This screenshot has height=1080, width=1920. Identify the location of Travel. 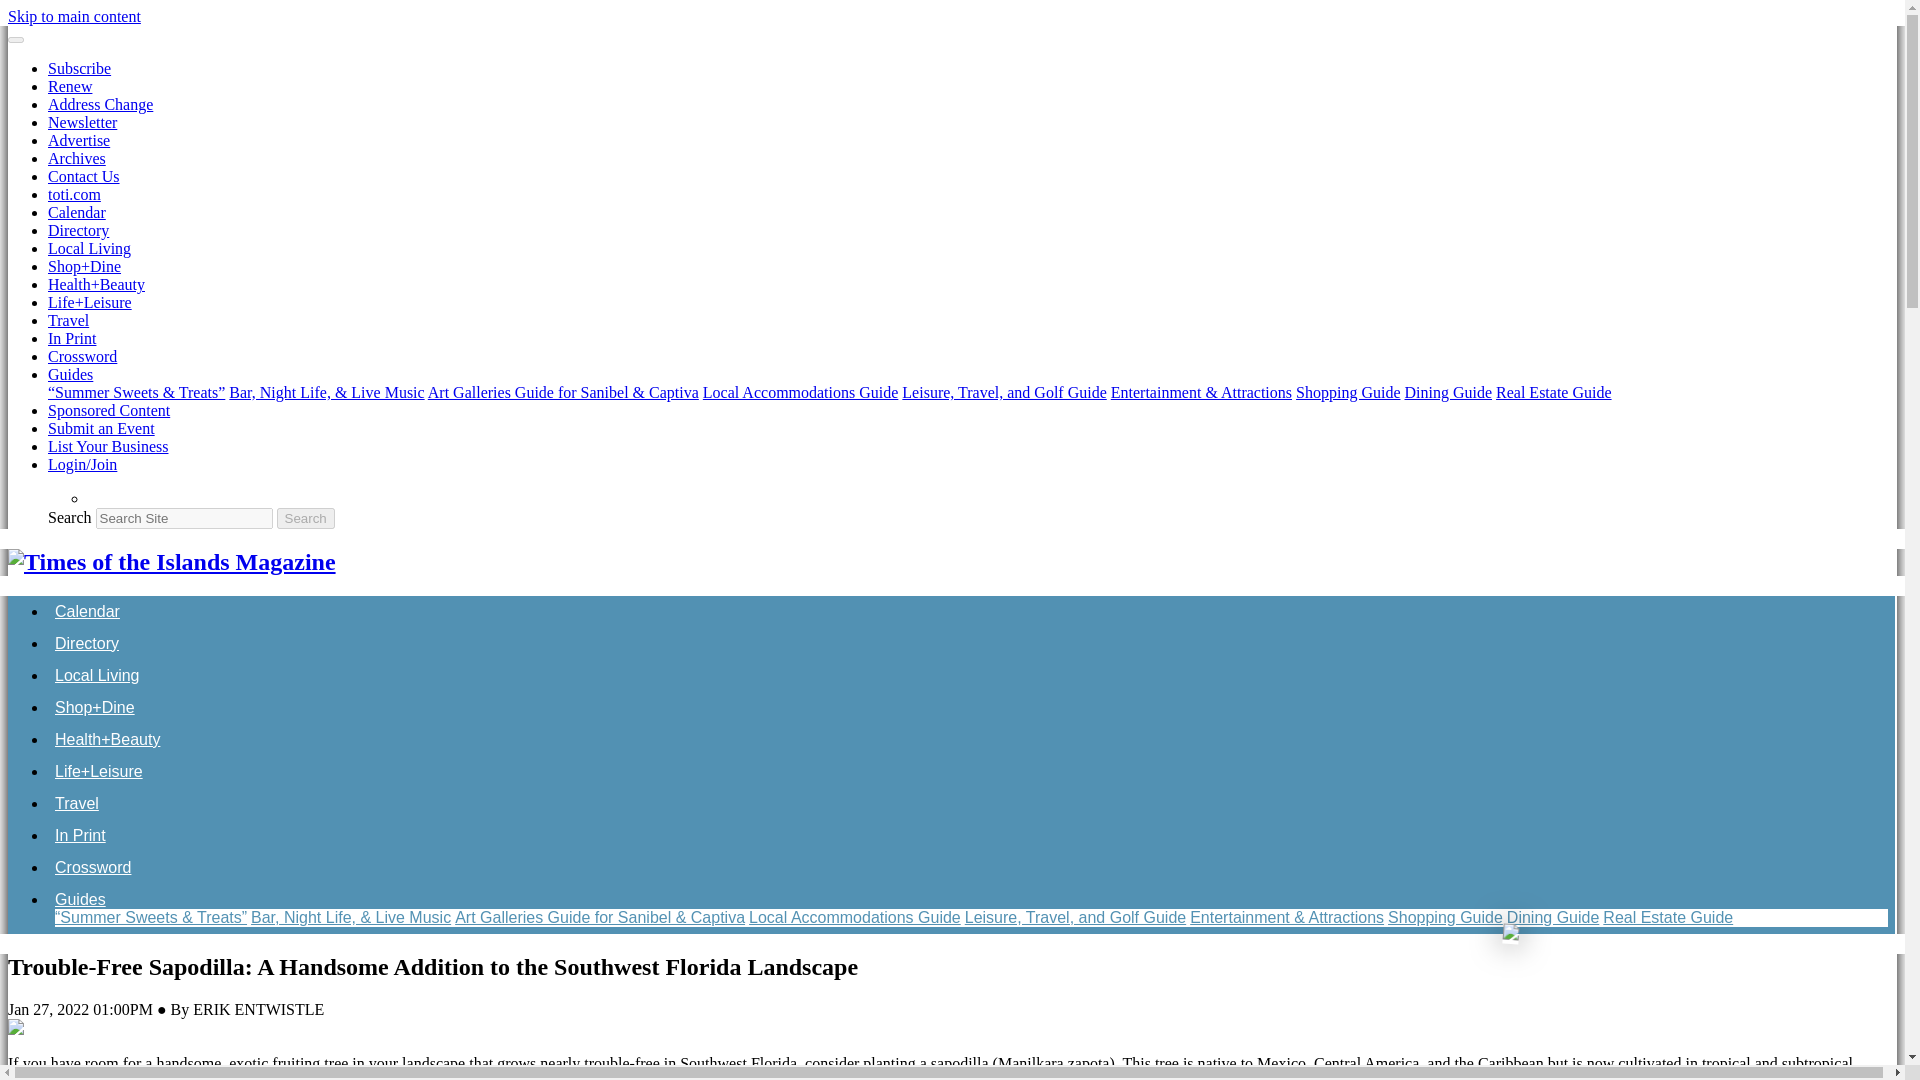
(68, 320).